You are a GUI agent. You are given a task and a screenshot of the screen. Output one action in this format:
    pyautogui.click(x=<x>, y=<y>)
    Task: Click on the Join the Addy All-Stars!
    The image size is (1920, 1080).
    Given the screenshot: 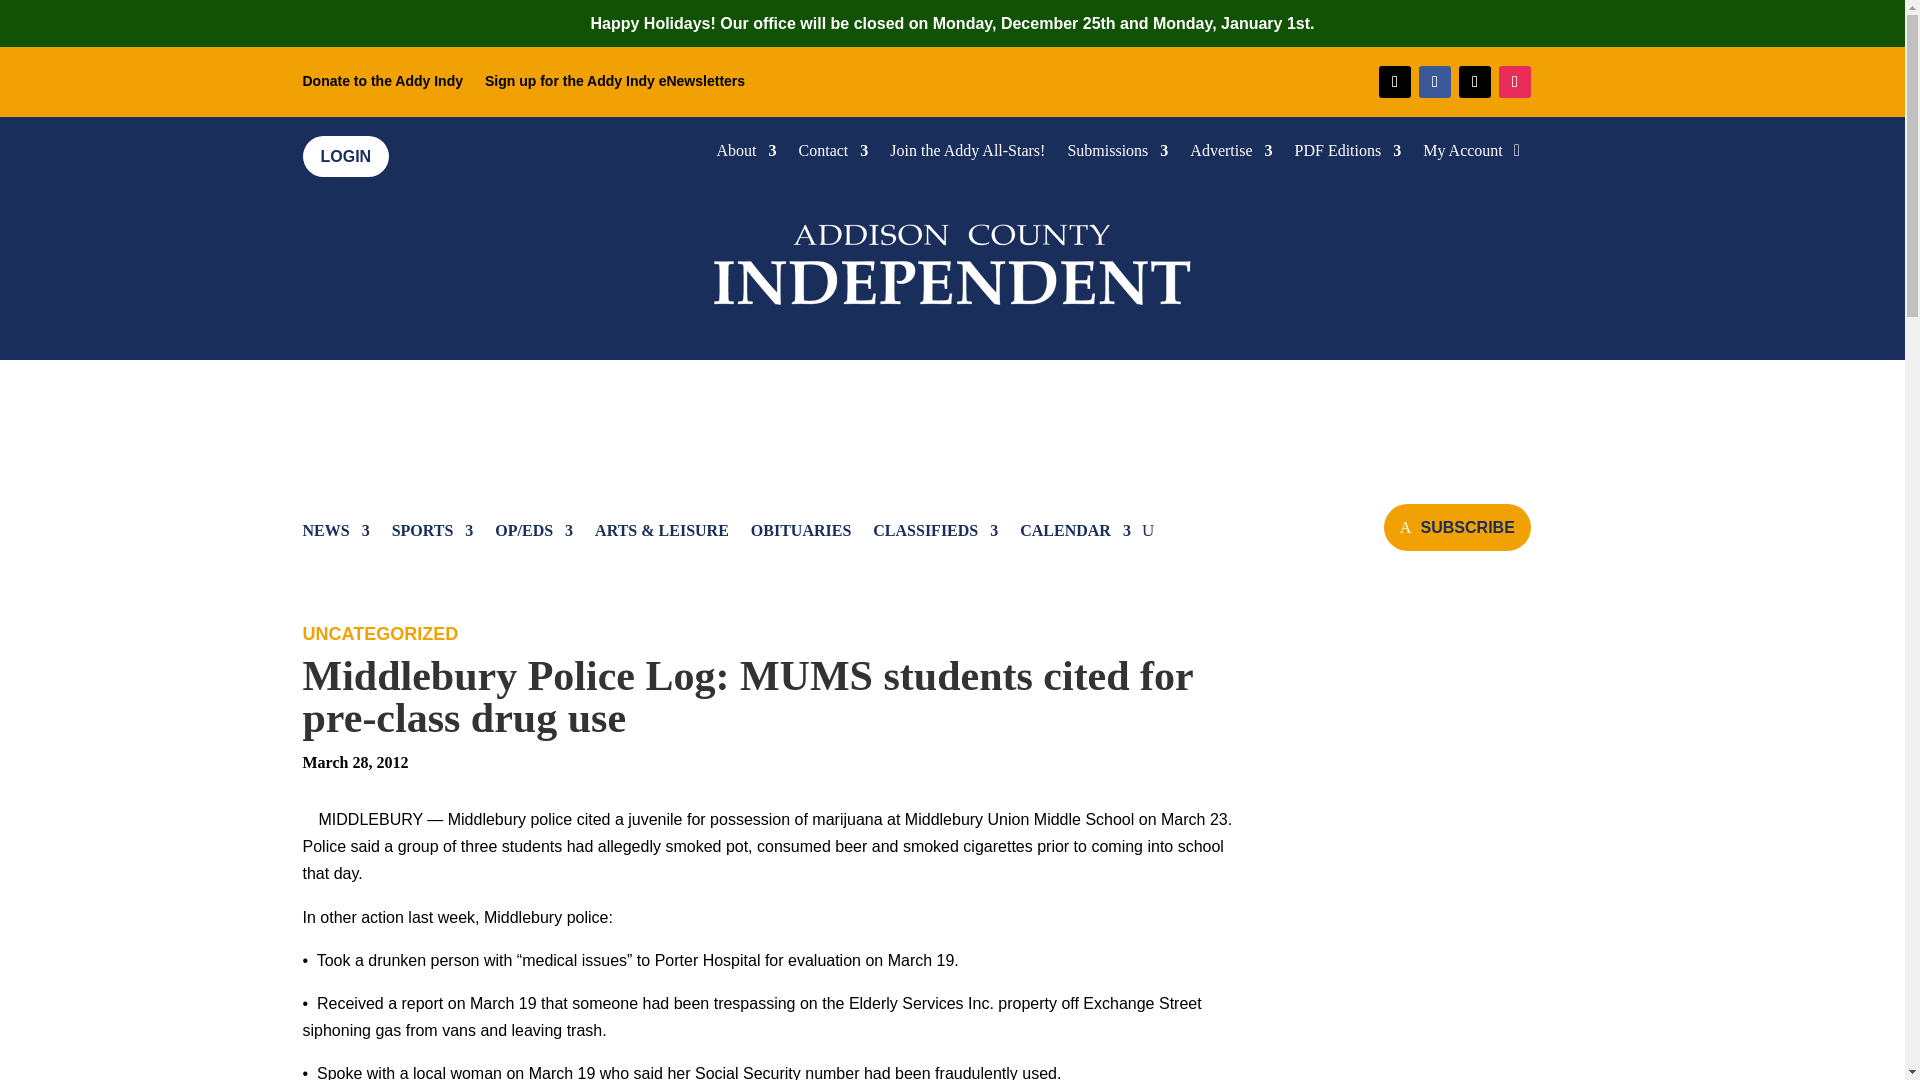 What is the action you would take?
    pyautogui.click(x=967, y=154)
    